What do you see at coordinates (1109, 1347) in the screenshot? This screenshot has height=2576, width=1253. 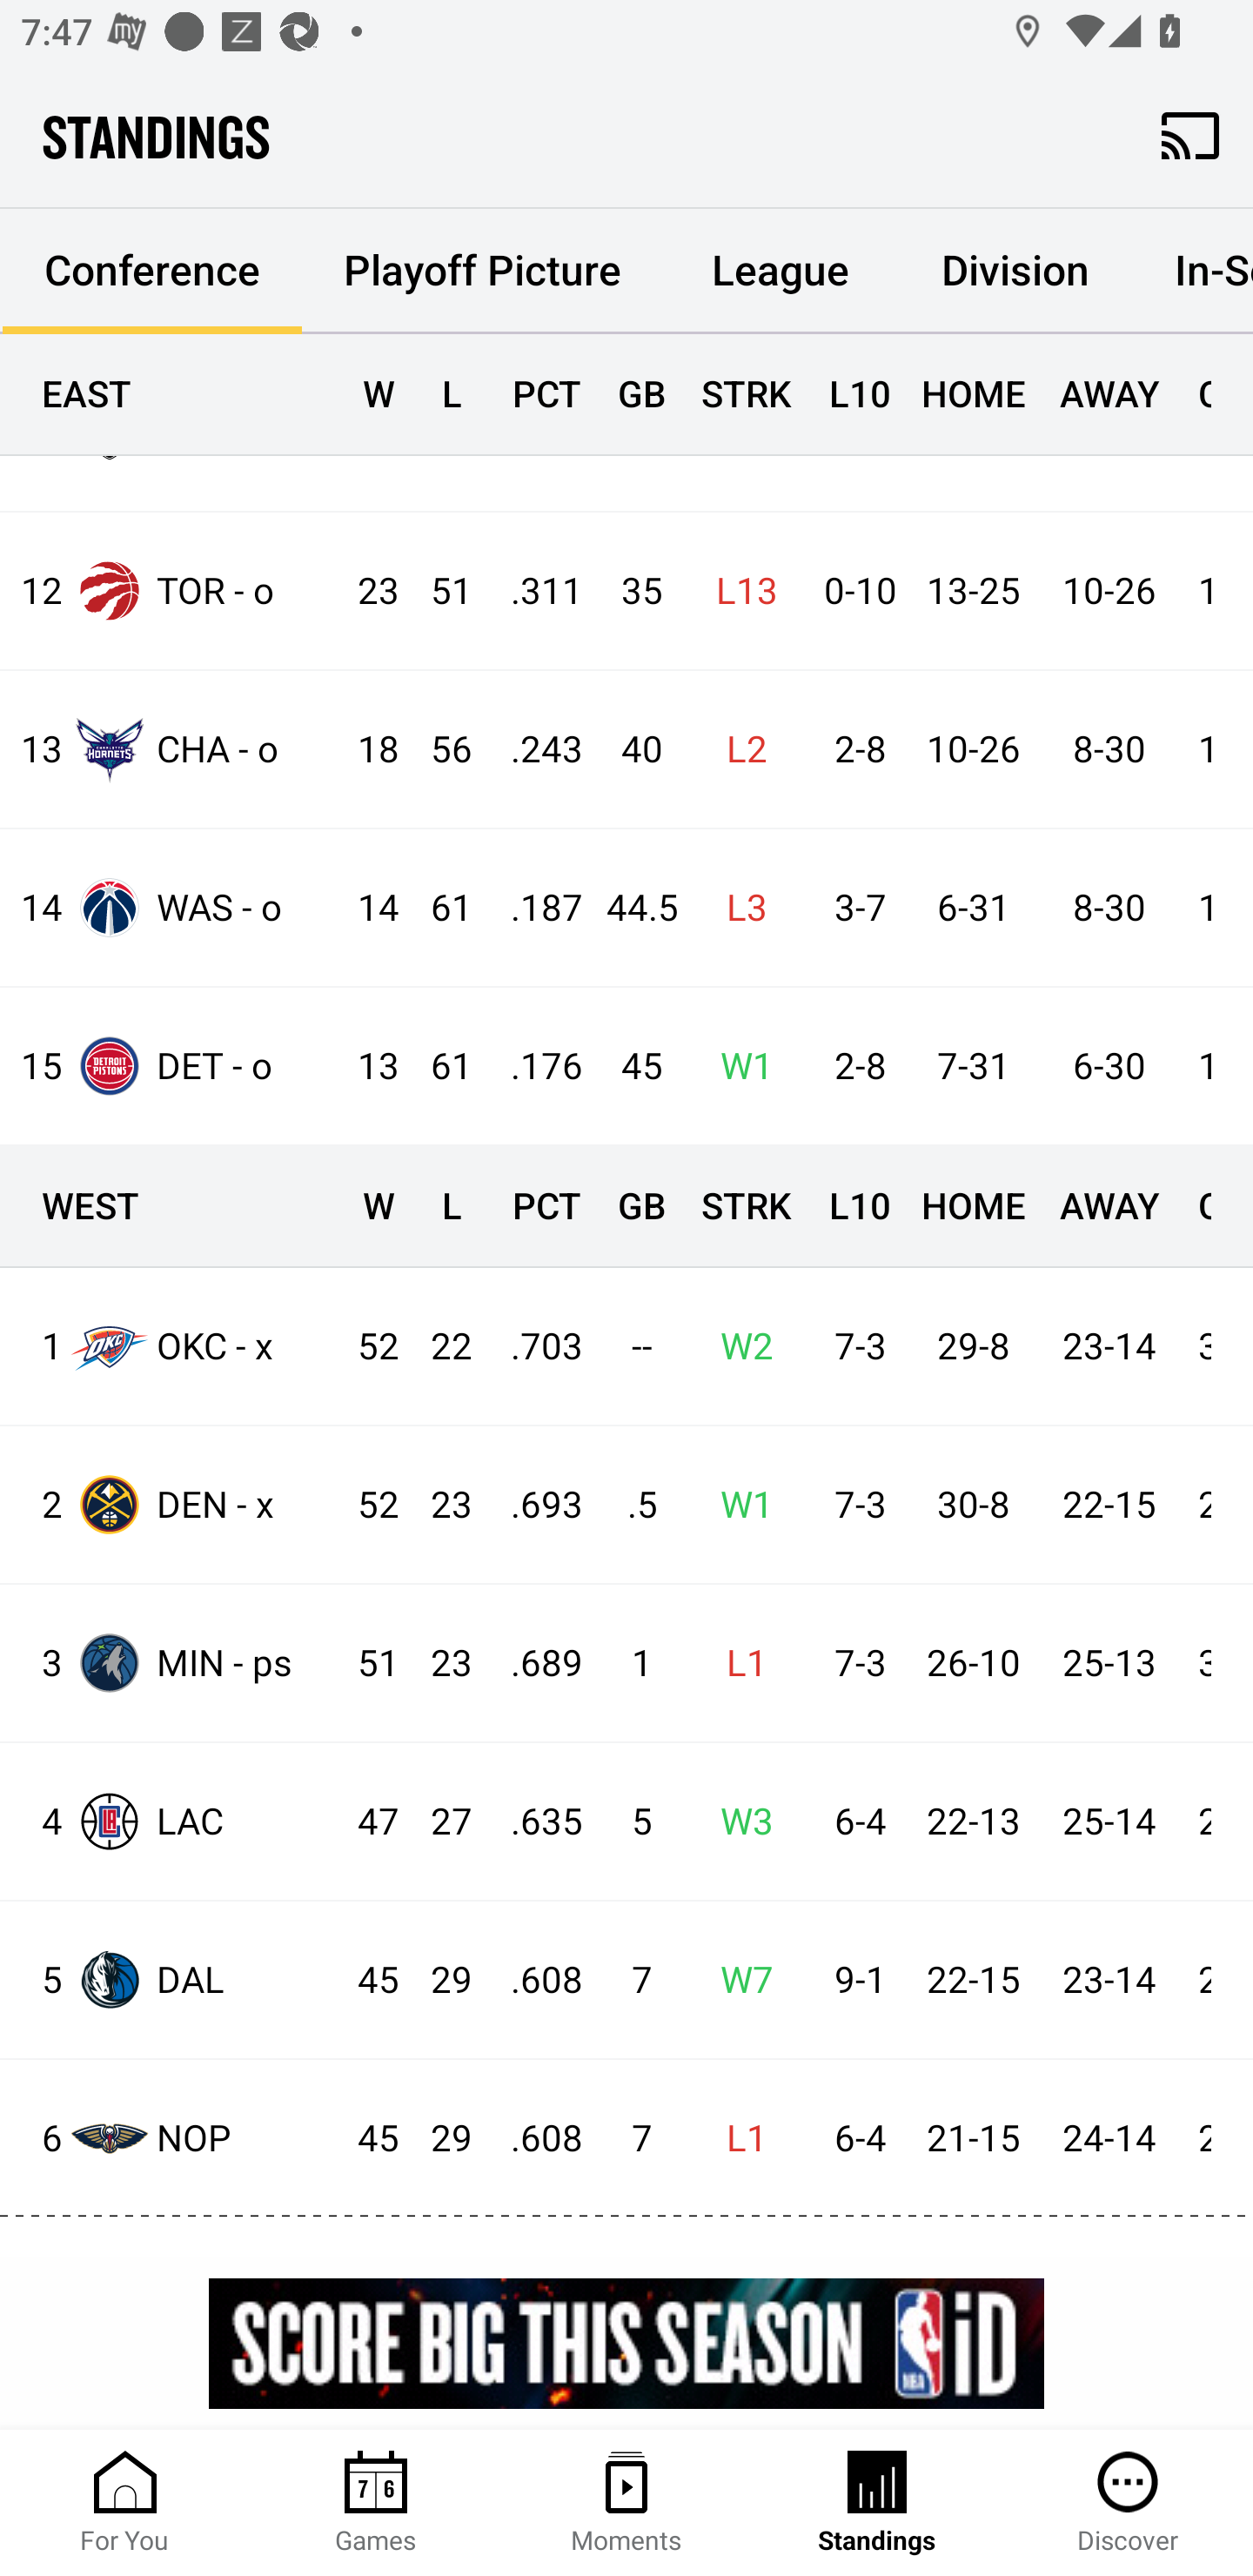 I see `23-14` at bounding box center [1109, 1347].